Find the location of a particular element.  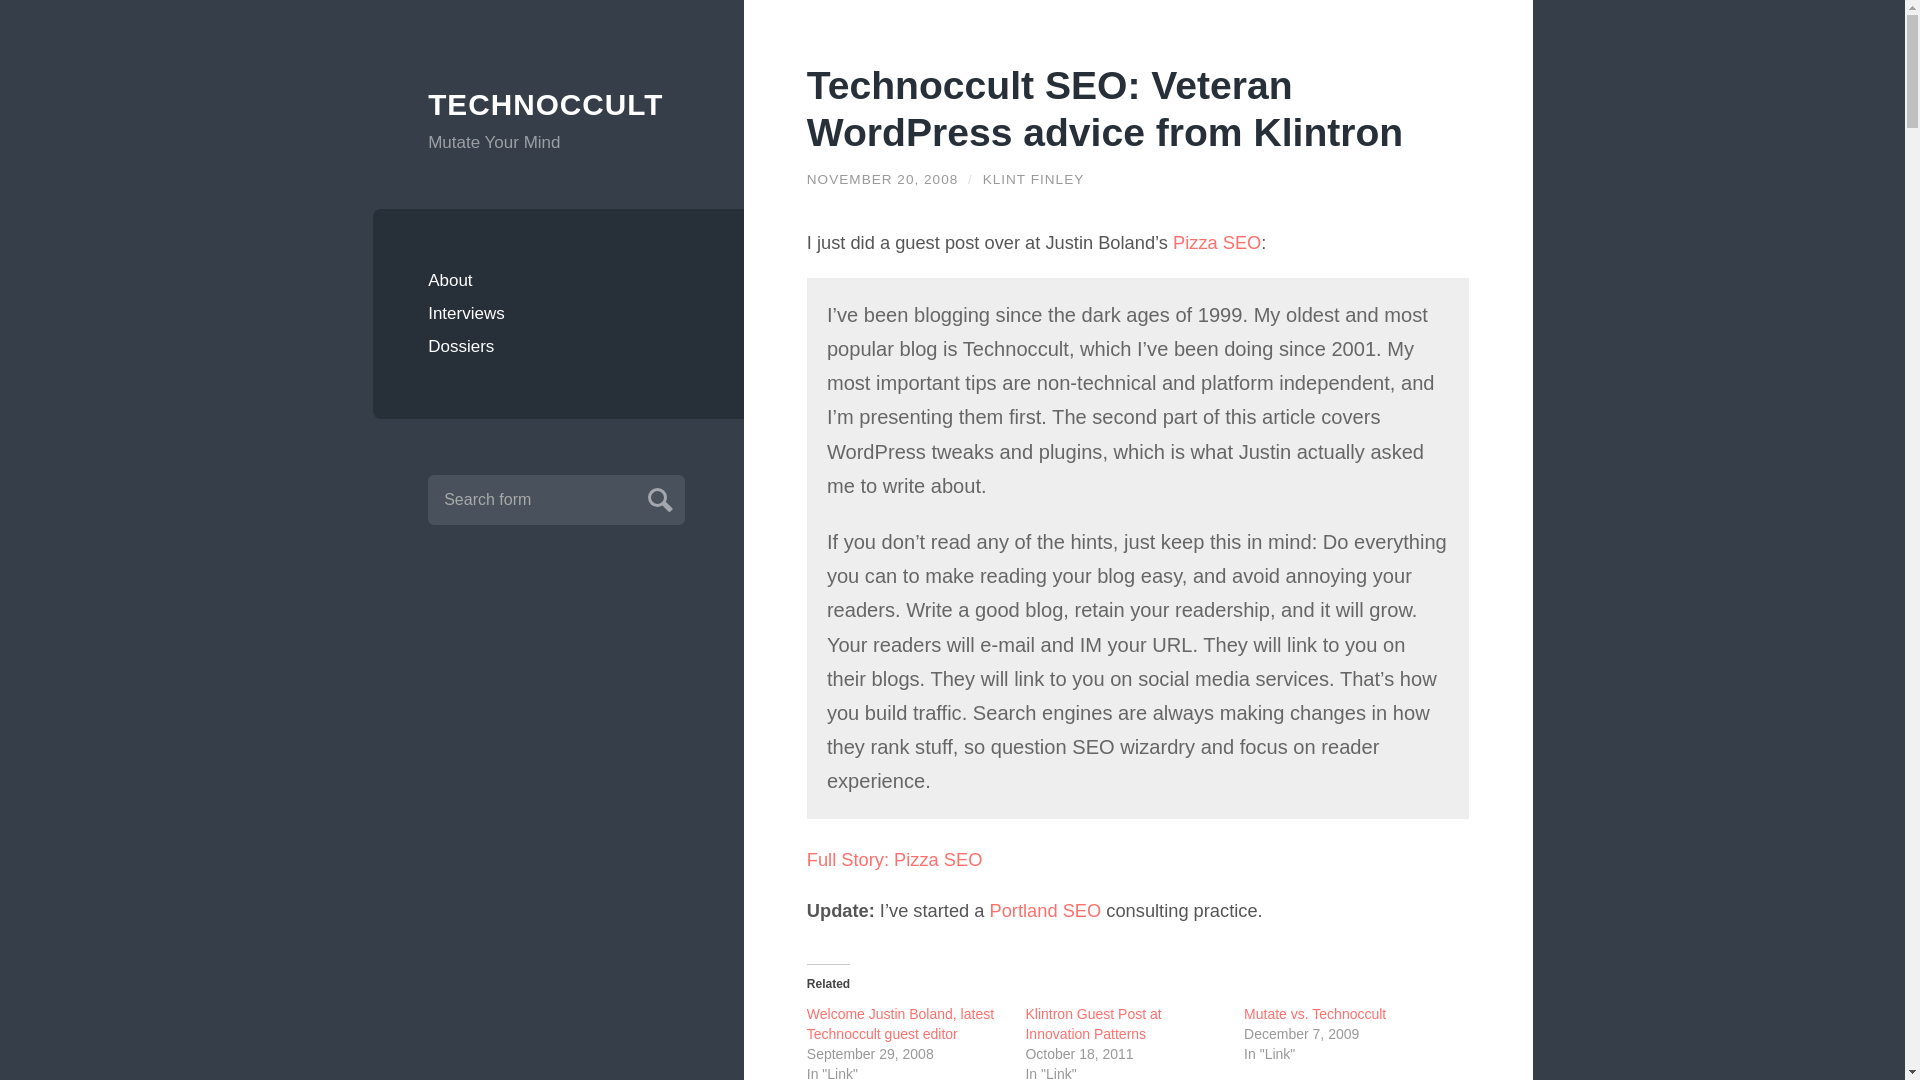

Pizza SEO is located at coordinates (1217, 242).